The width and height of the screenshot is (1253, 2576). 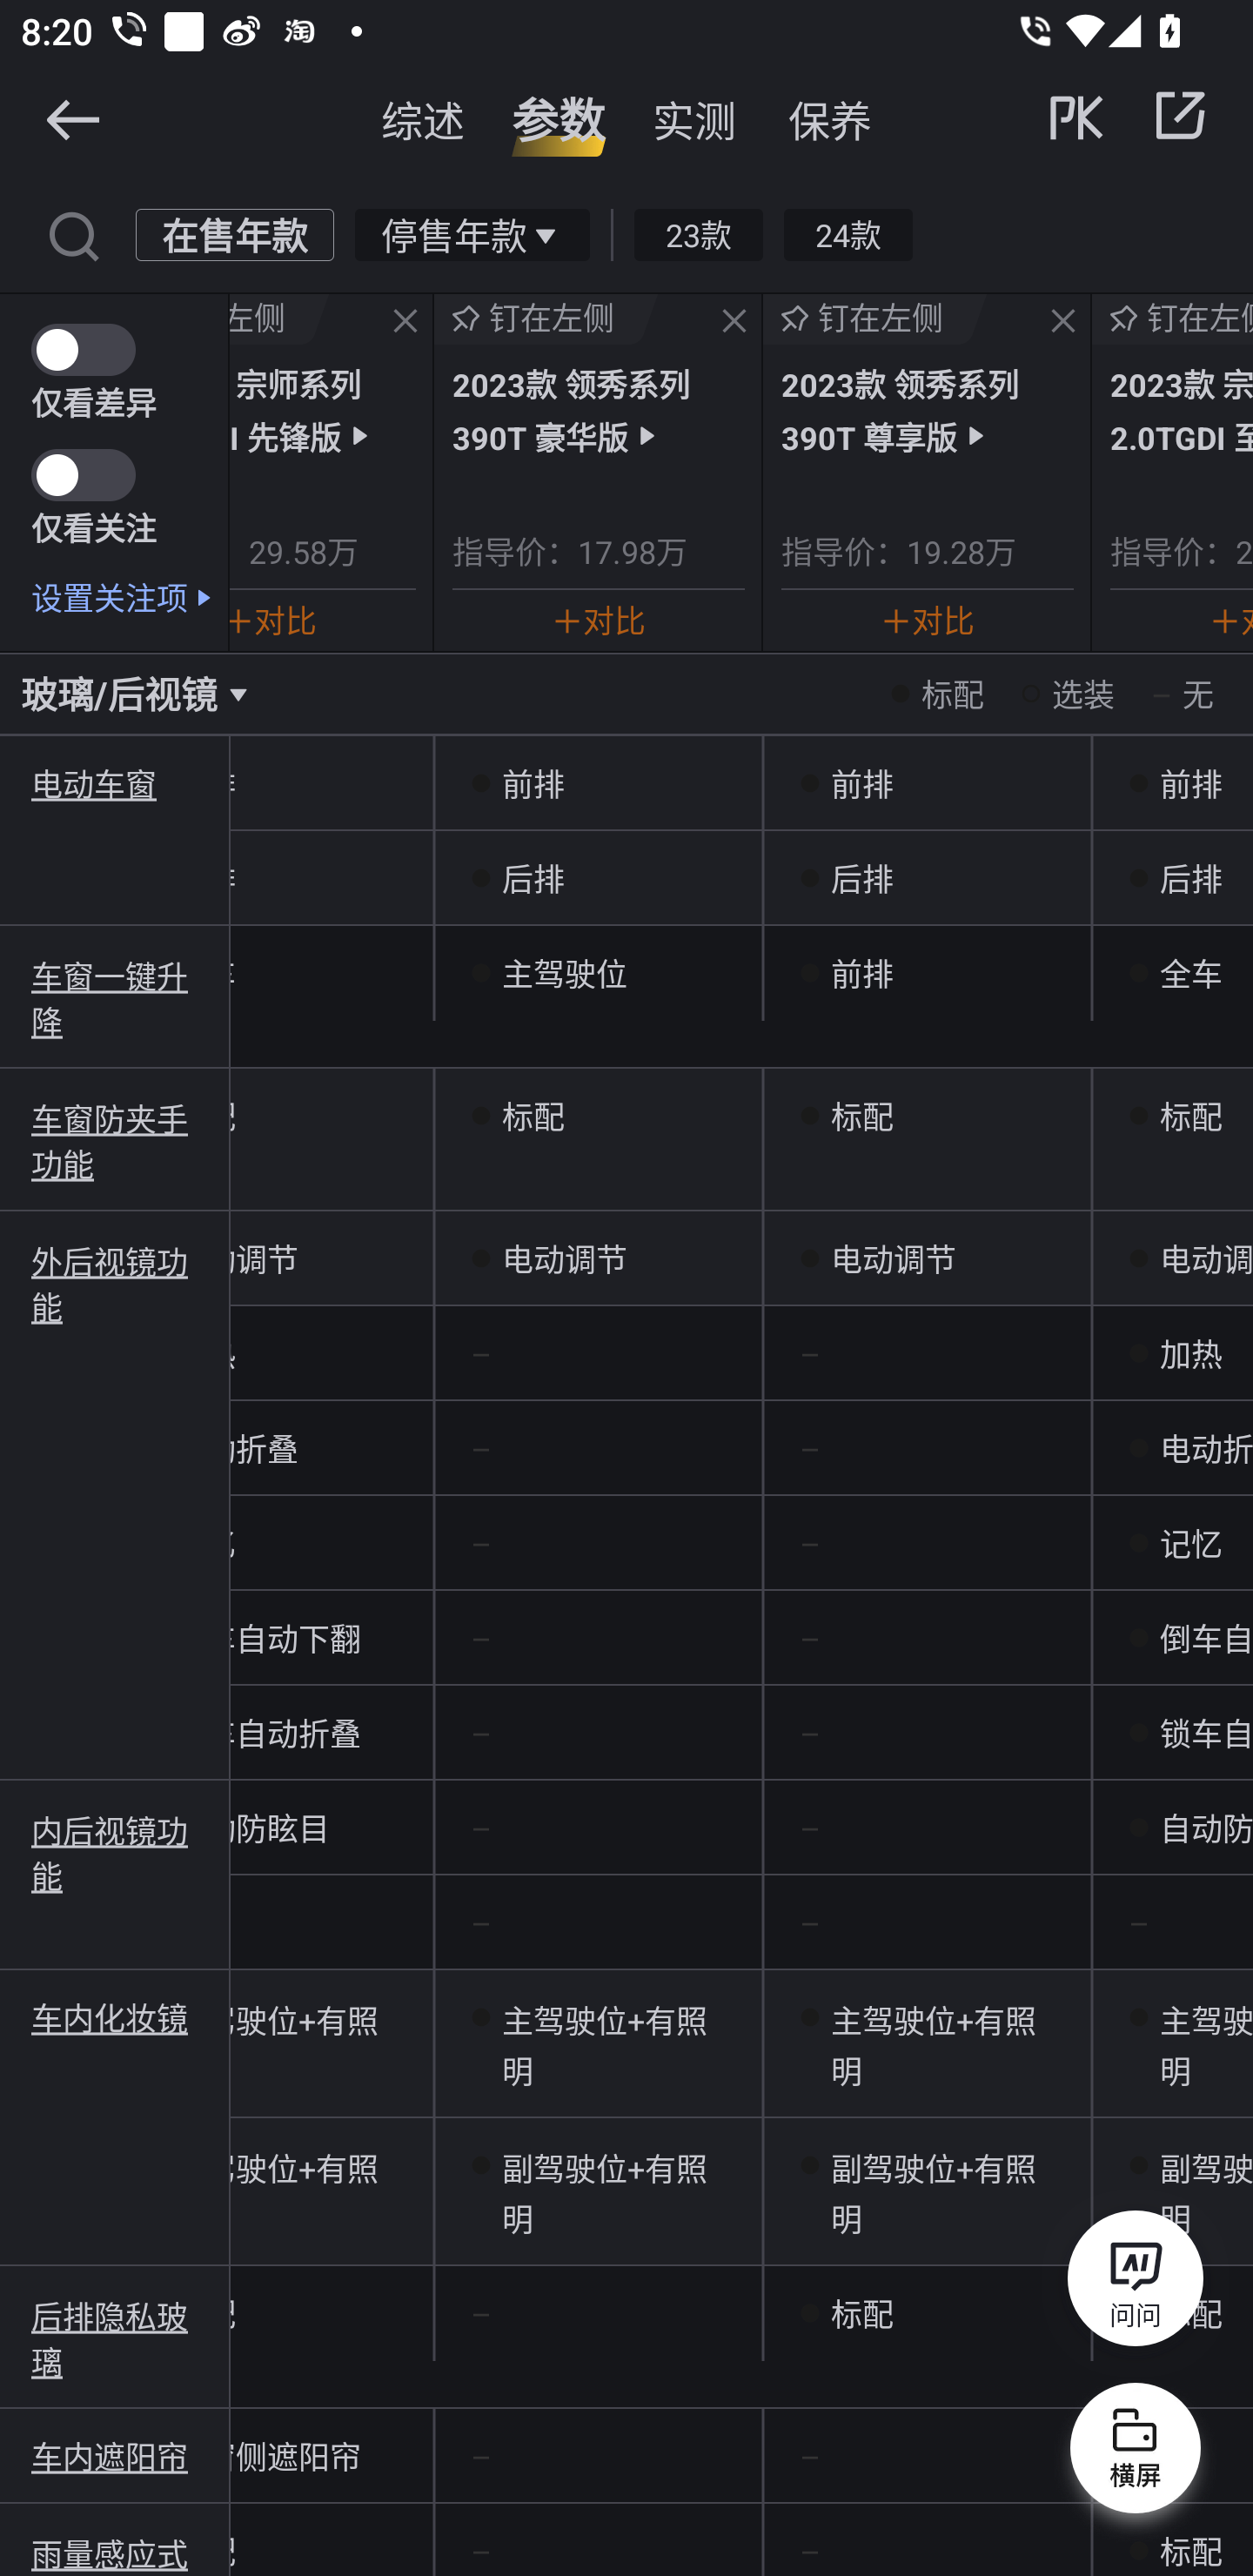 What do you see at coordinates (273, 620) in the screenshot?
I see `对比` at bounding box center [273, 620].